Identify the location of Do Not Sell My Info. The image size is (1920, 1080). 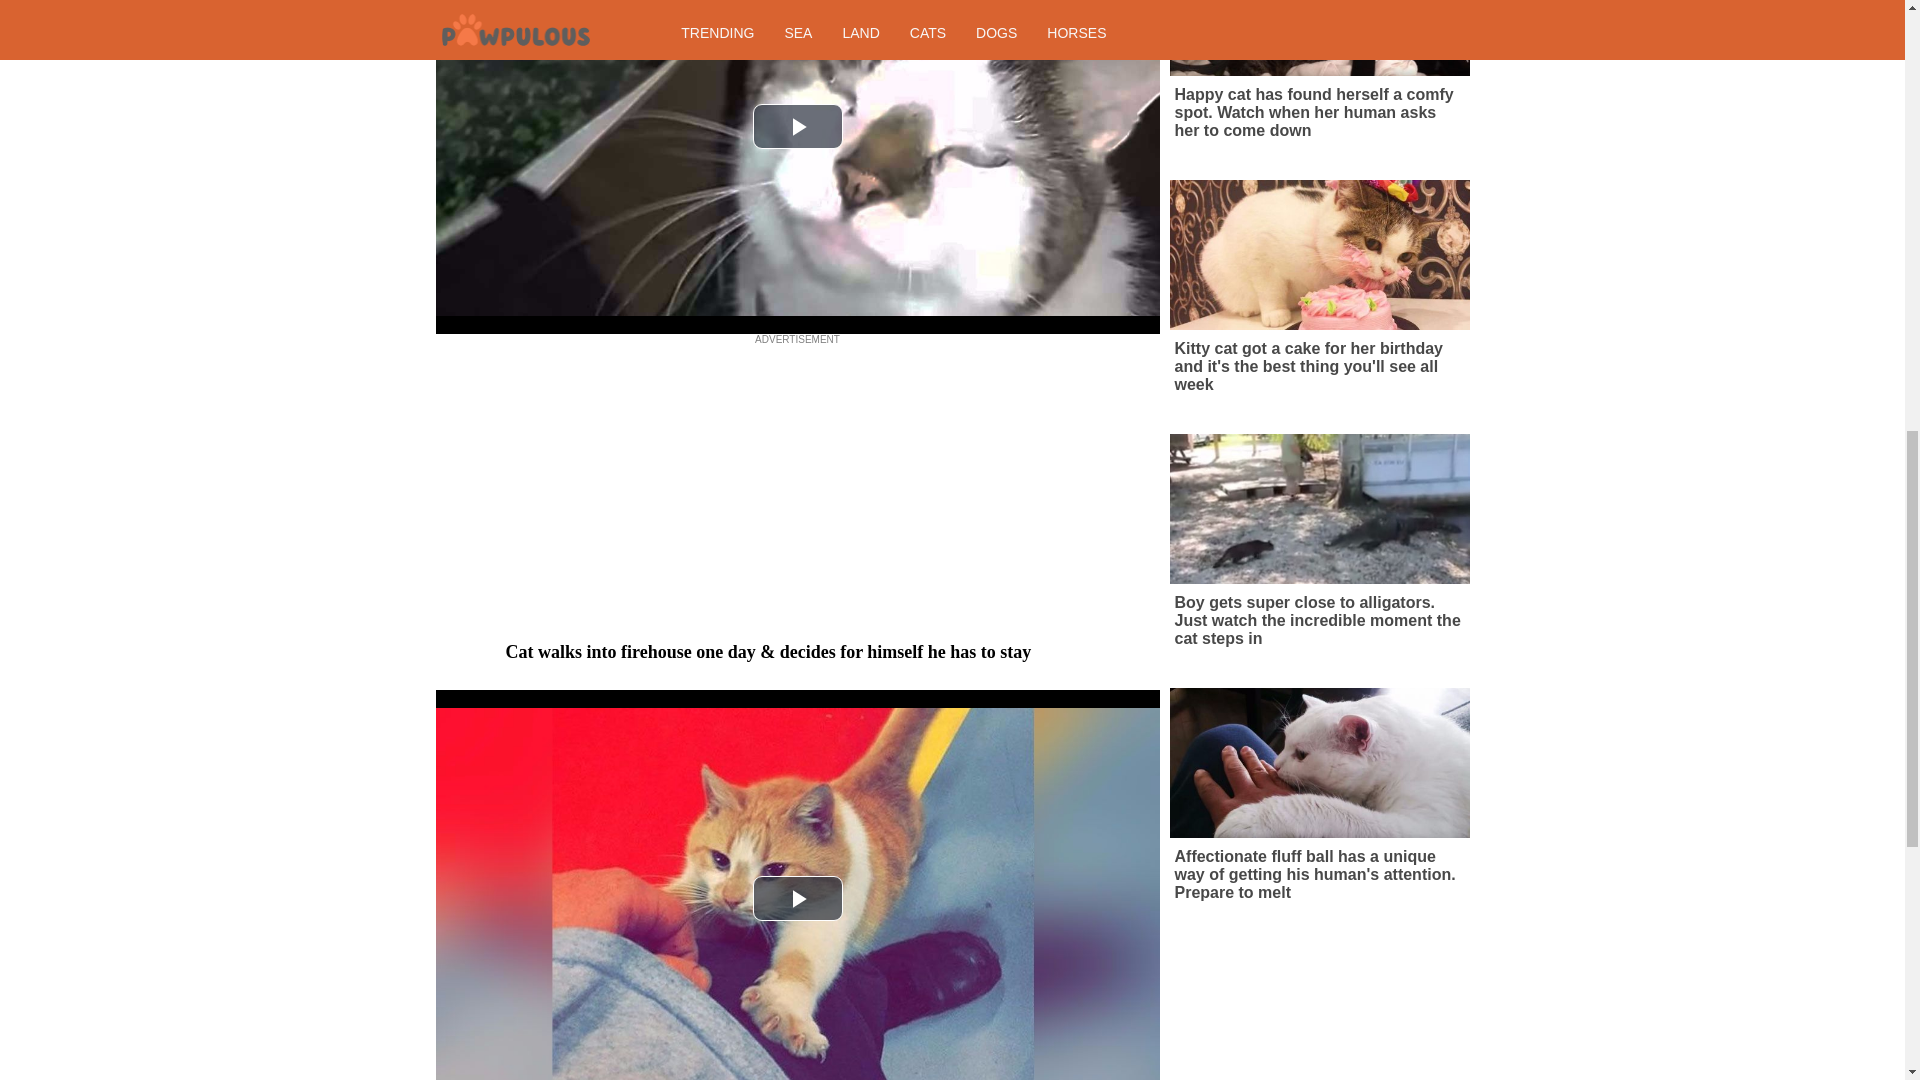
(1136, 82).